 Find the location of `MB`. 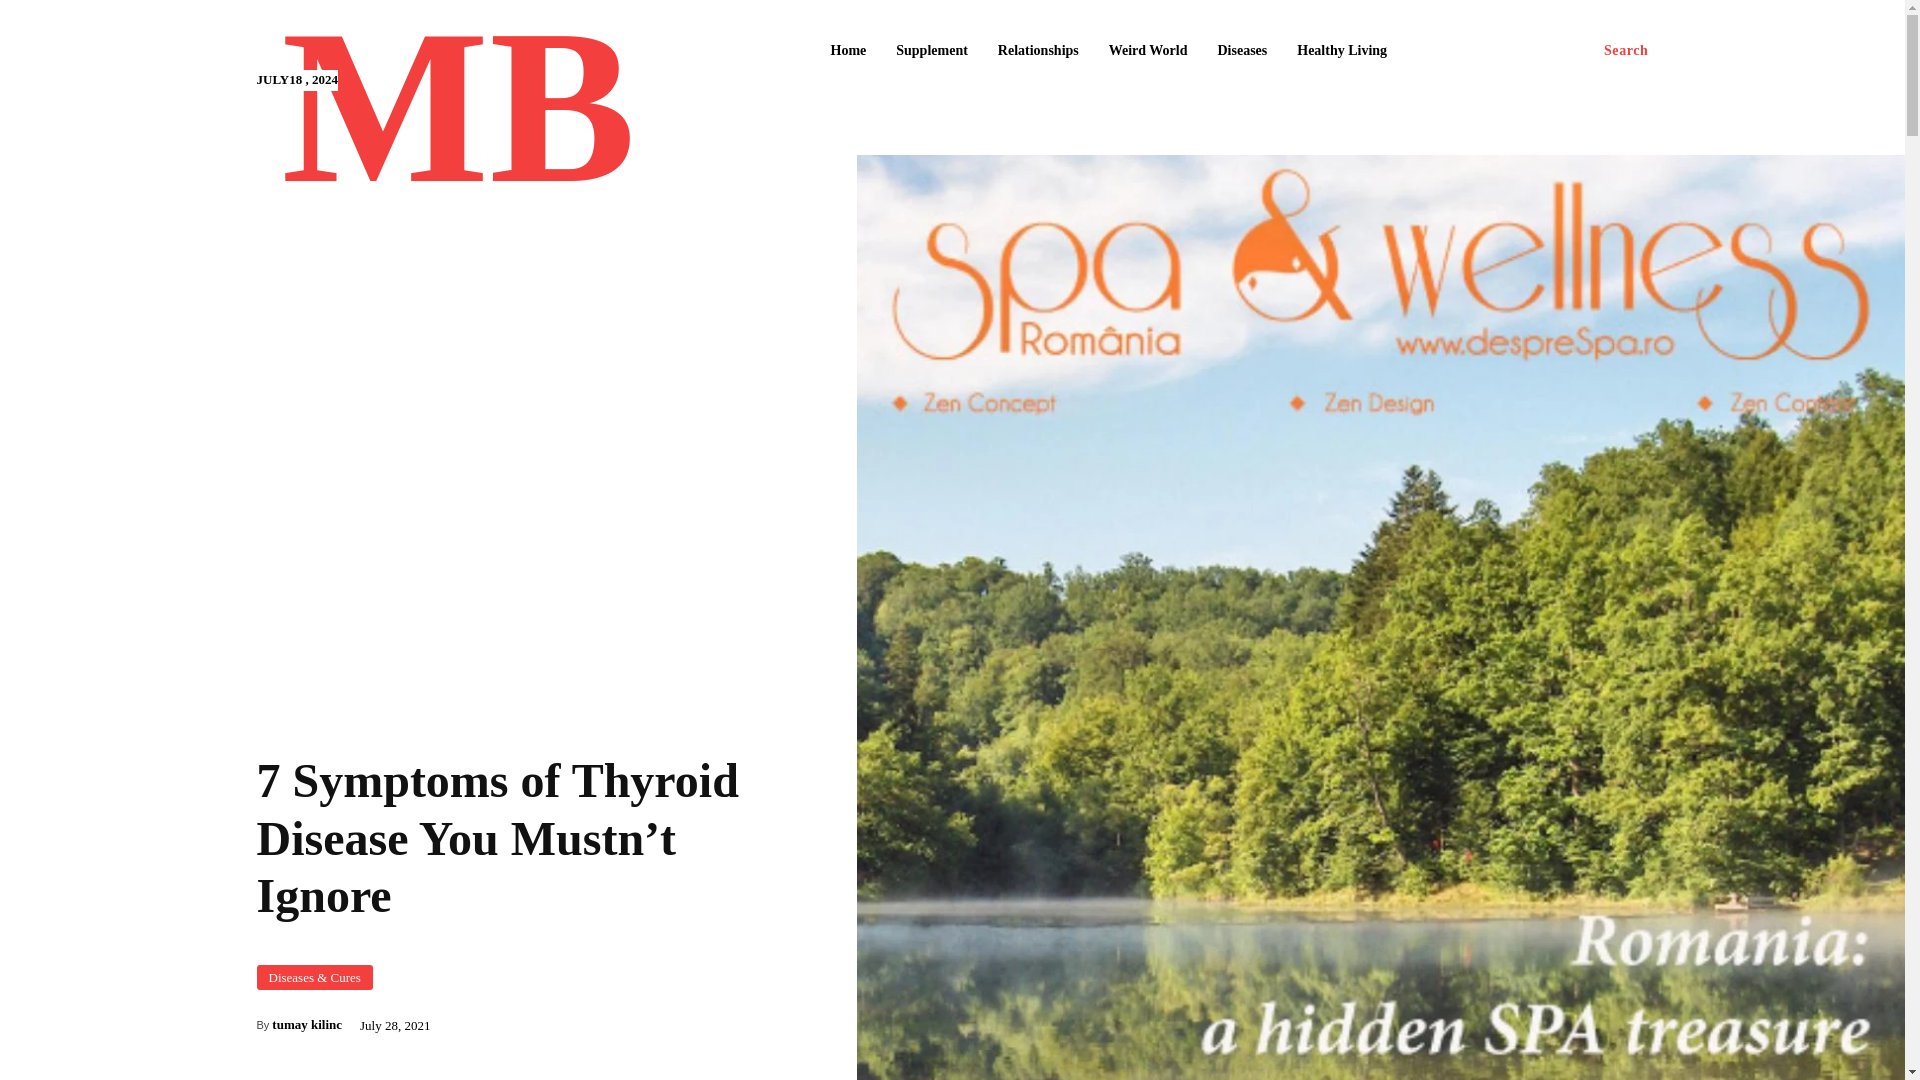

MB is located at coordinates (458, 119).